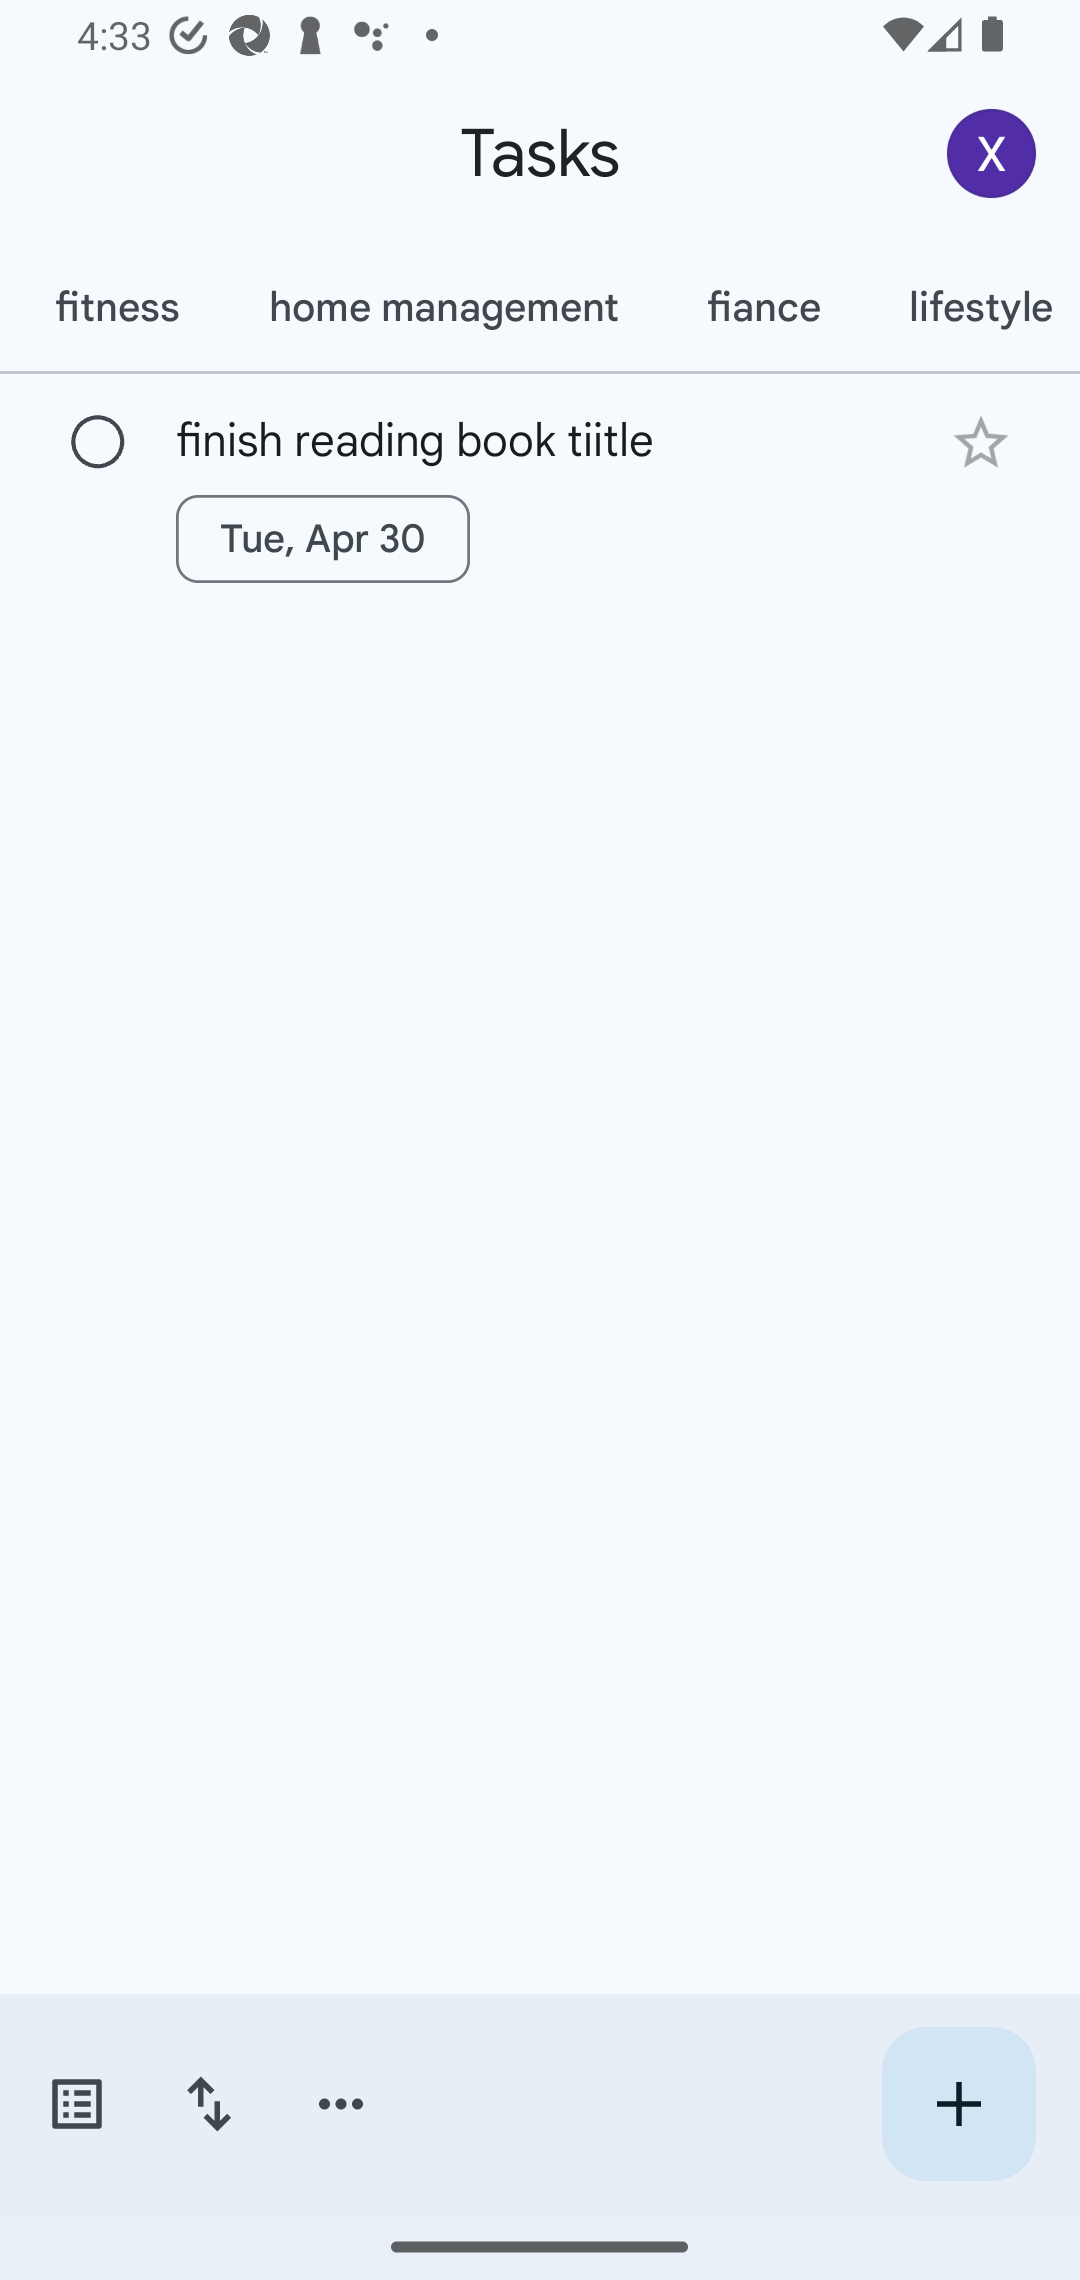 The image size is (1080, 2280). I want to click on More options, so click(341, 2104).